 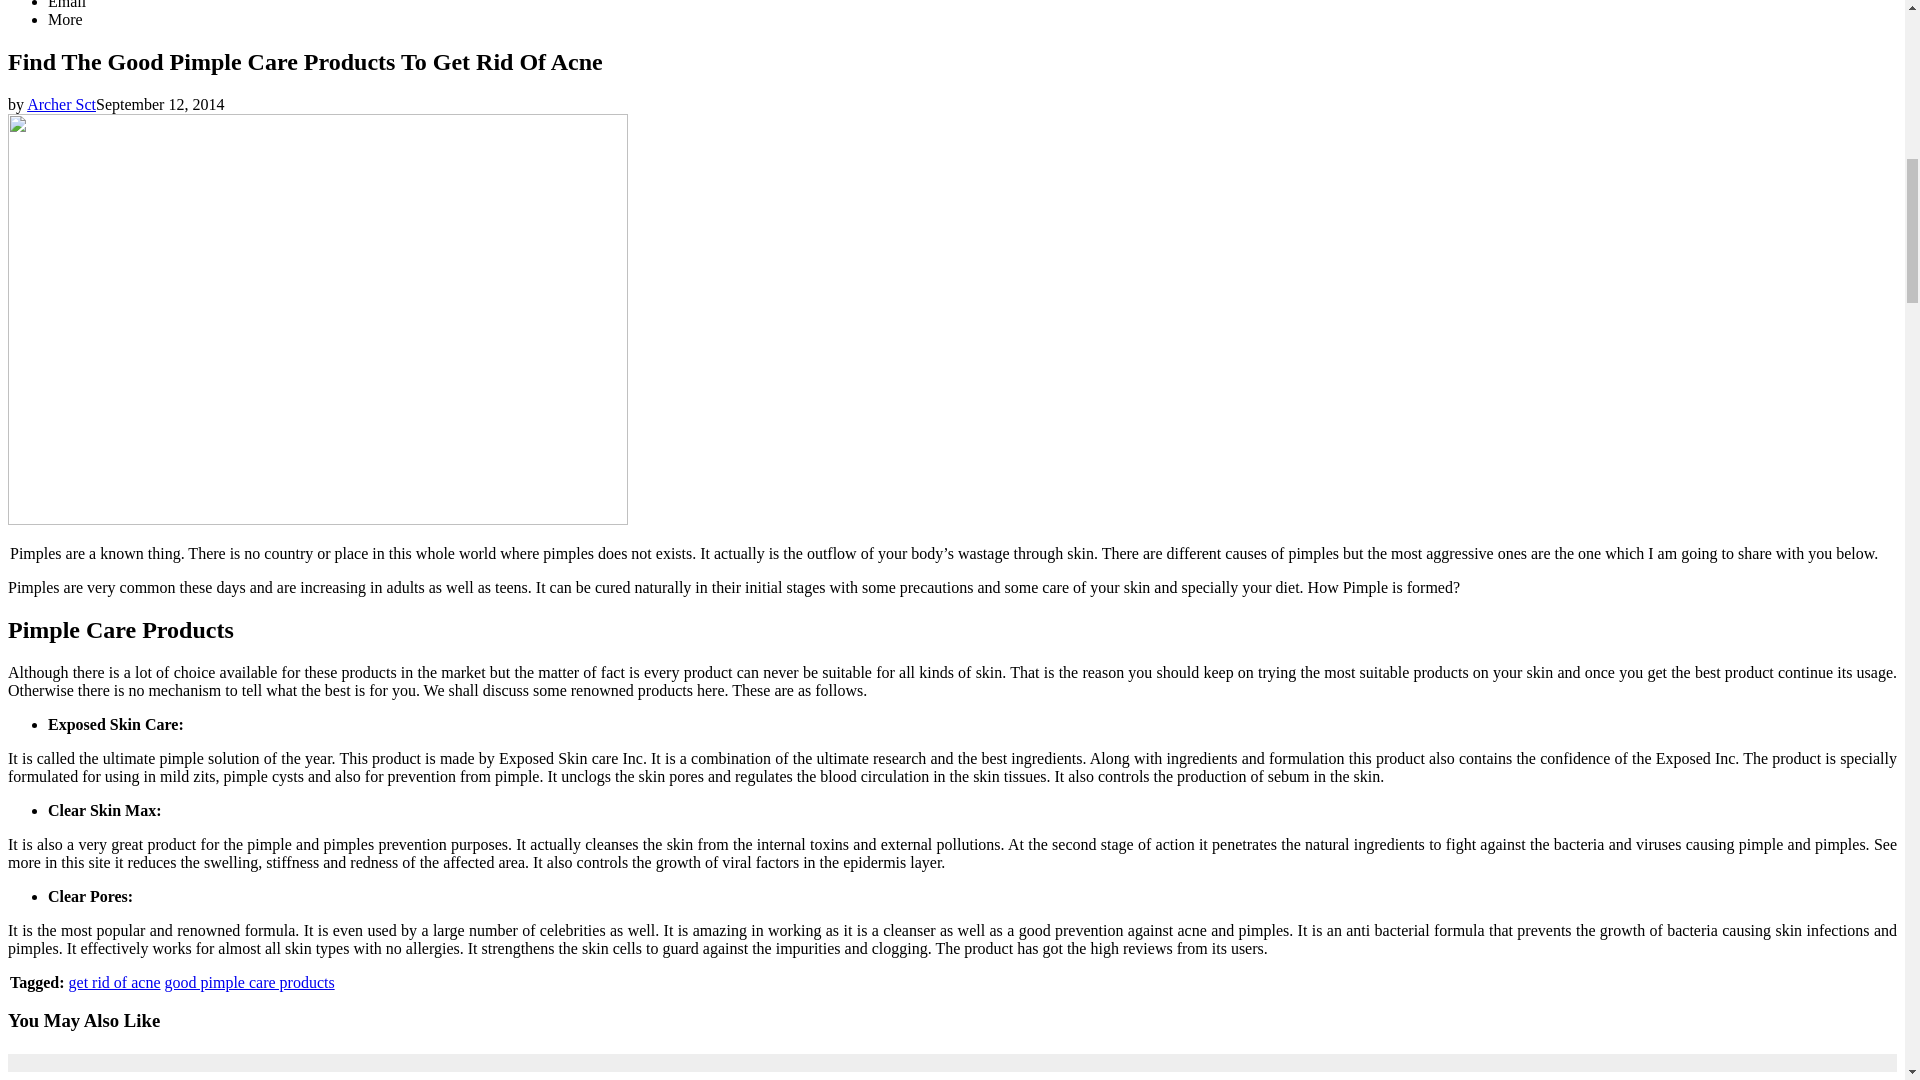 I want to click on More, so click(x=65, y=19).